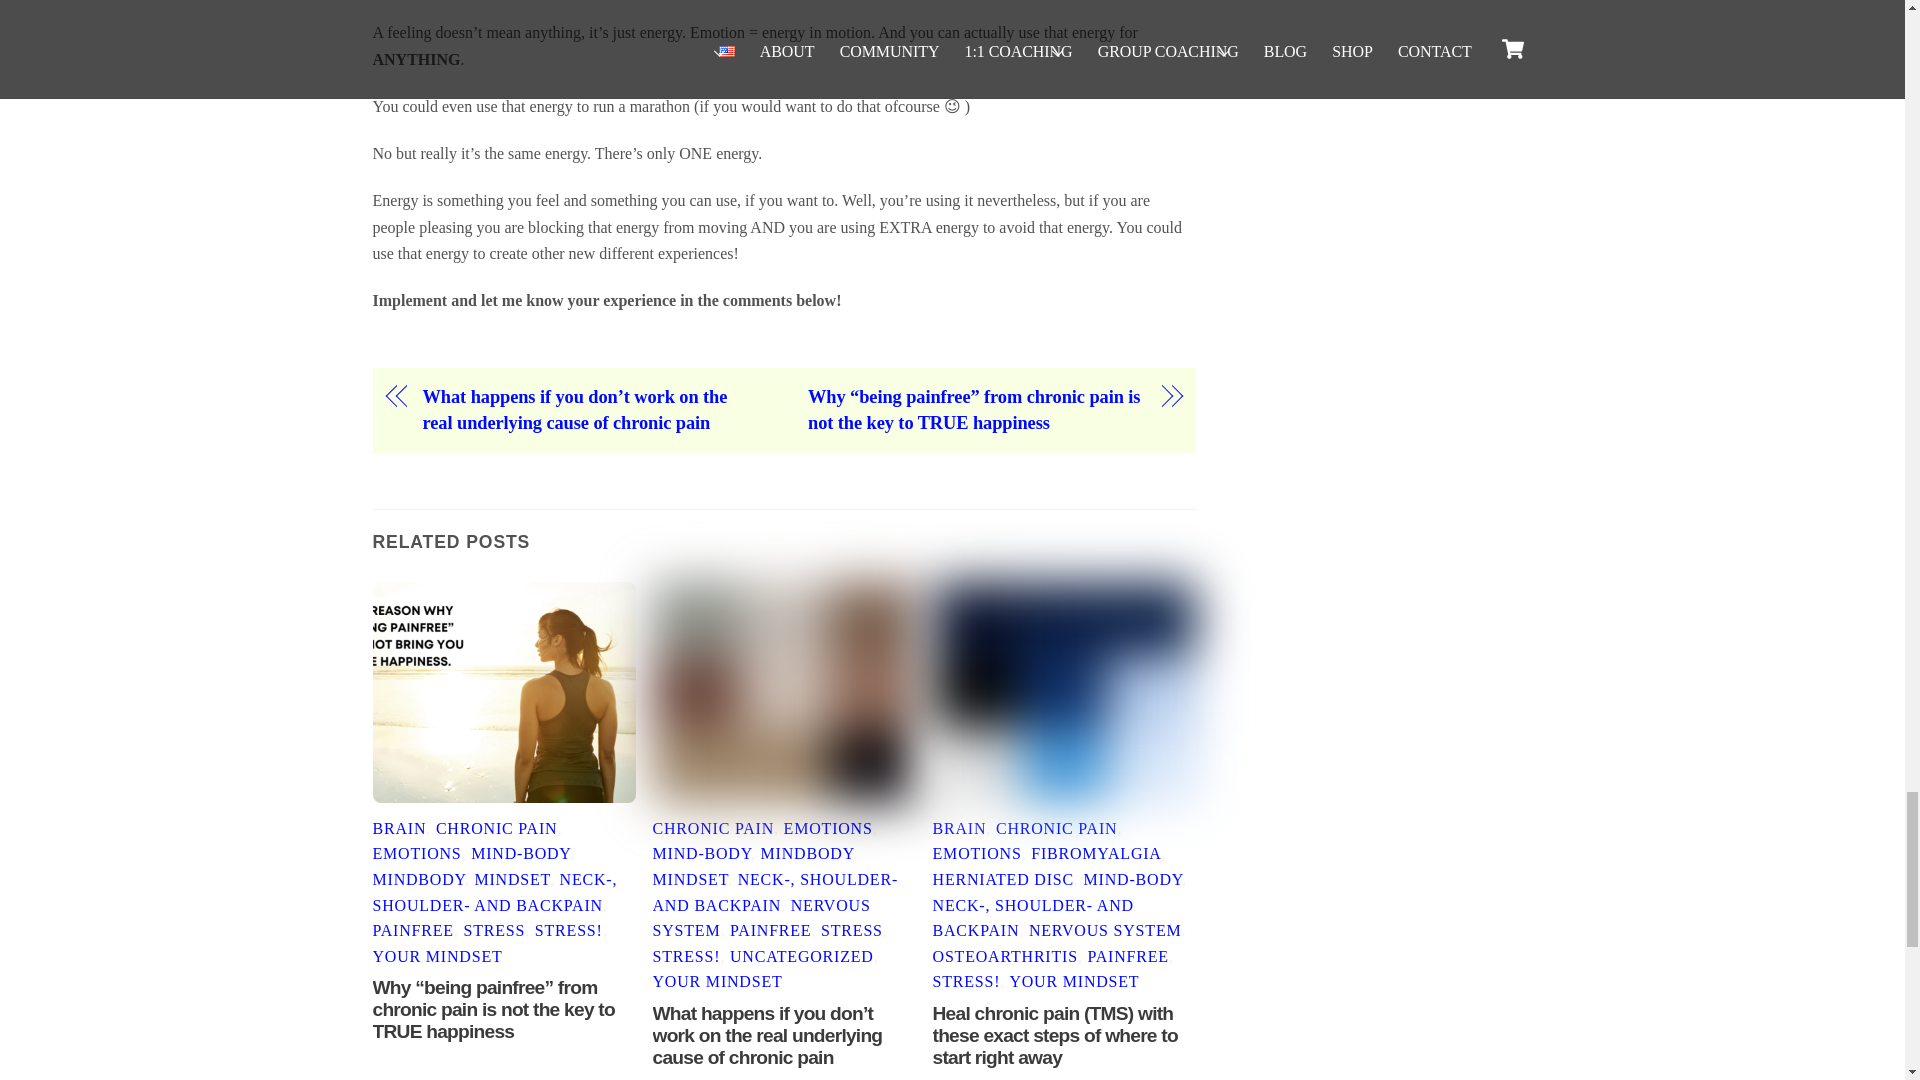 The width and height of the screenshot is (1920, 1080). What do you see at coordinates (399, 828) in the screenshot?
I see `BRAIN` at bounding box center [399, 828].